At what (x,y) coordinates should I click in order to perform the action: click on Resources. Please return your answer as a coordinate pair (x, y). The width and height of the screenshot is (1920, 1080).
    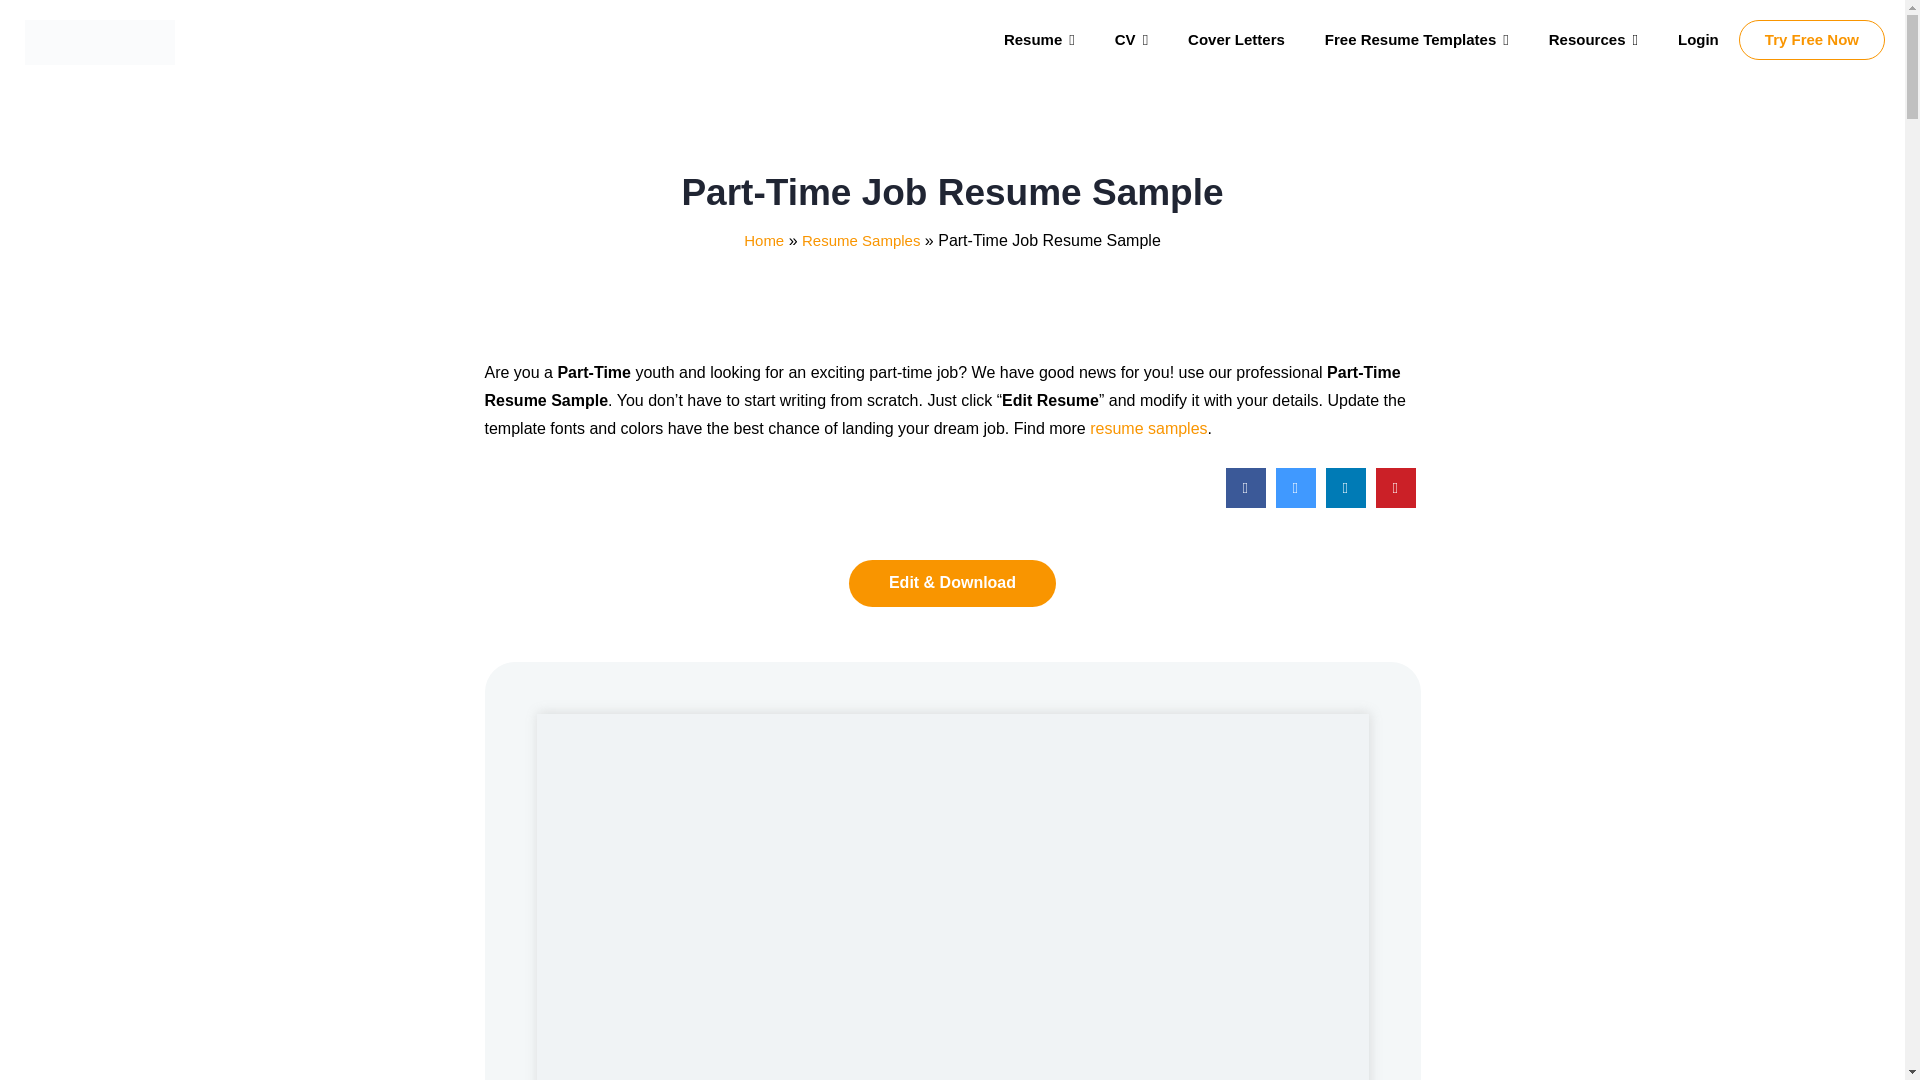
    Looking at the image, I should click on (1593, 40).